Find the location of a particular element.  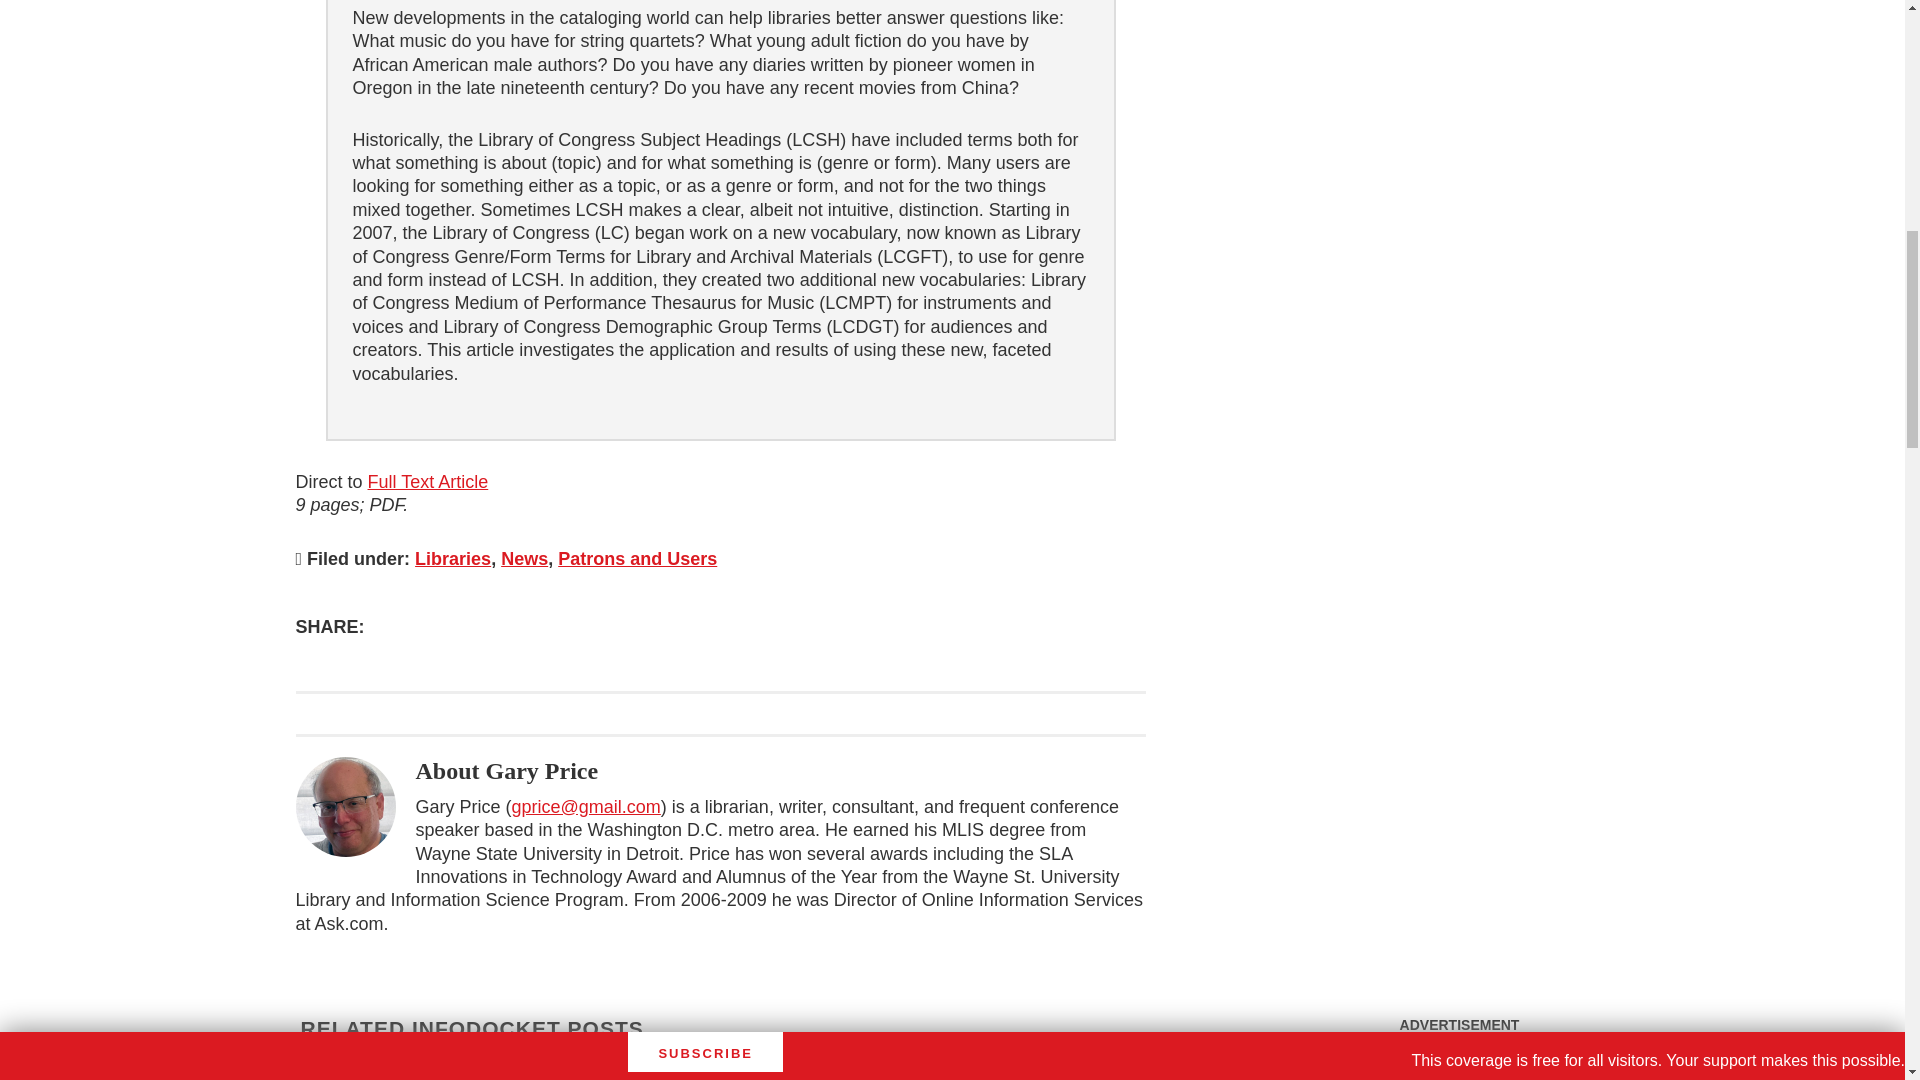

3rd party ad content is located at coordinates (1460, 1062).